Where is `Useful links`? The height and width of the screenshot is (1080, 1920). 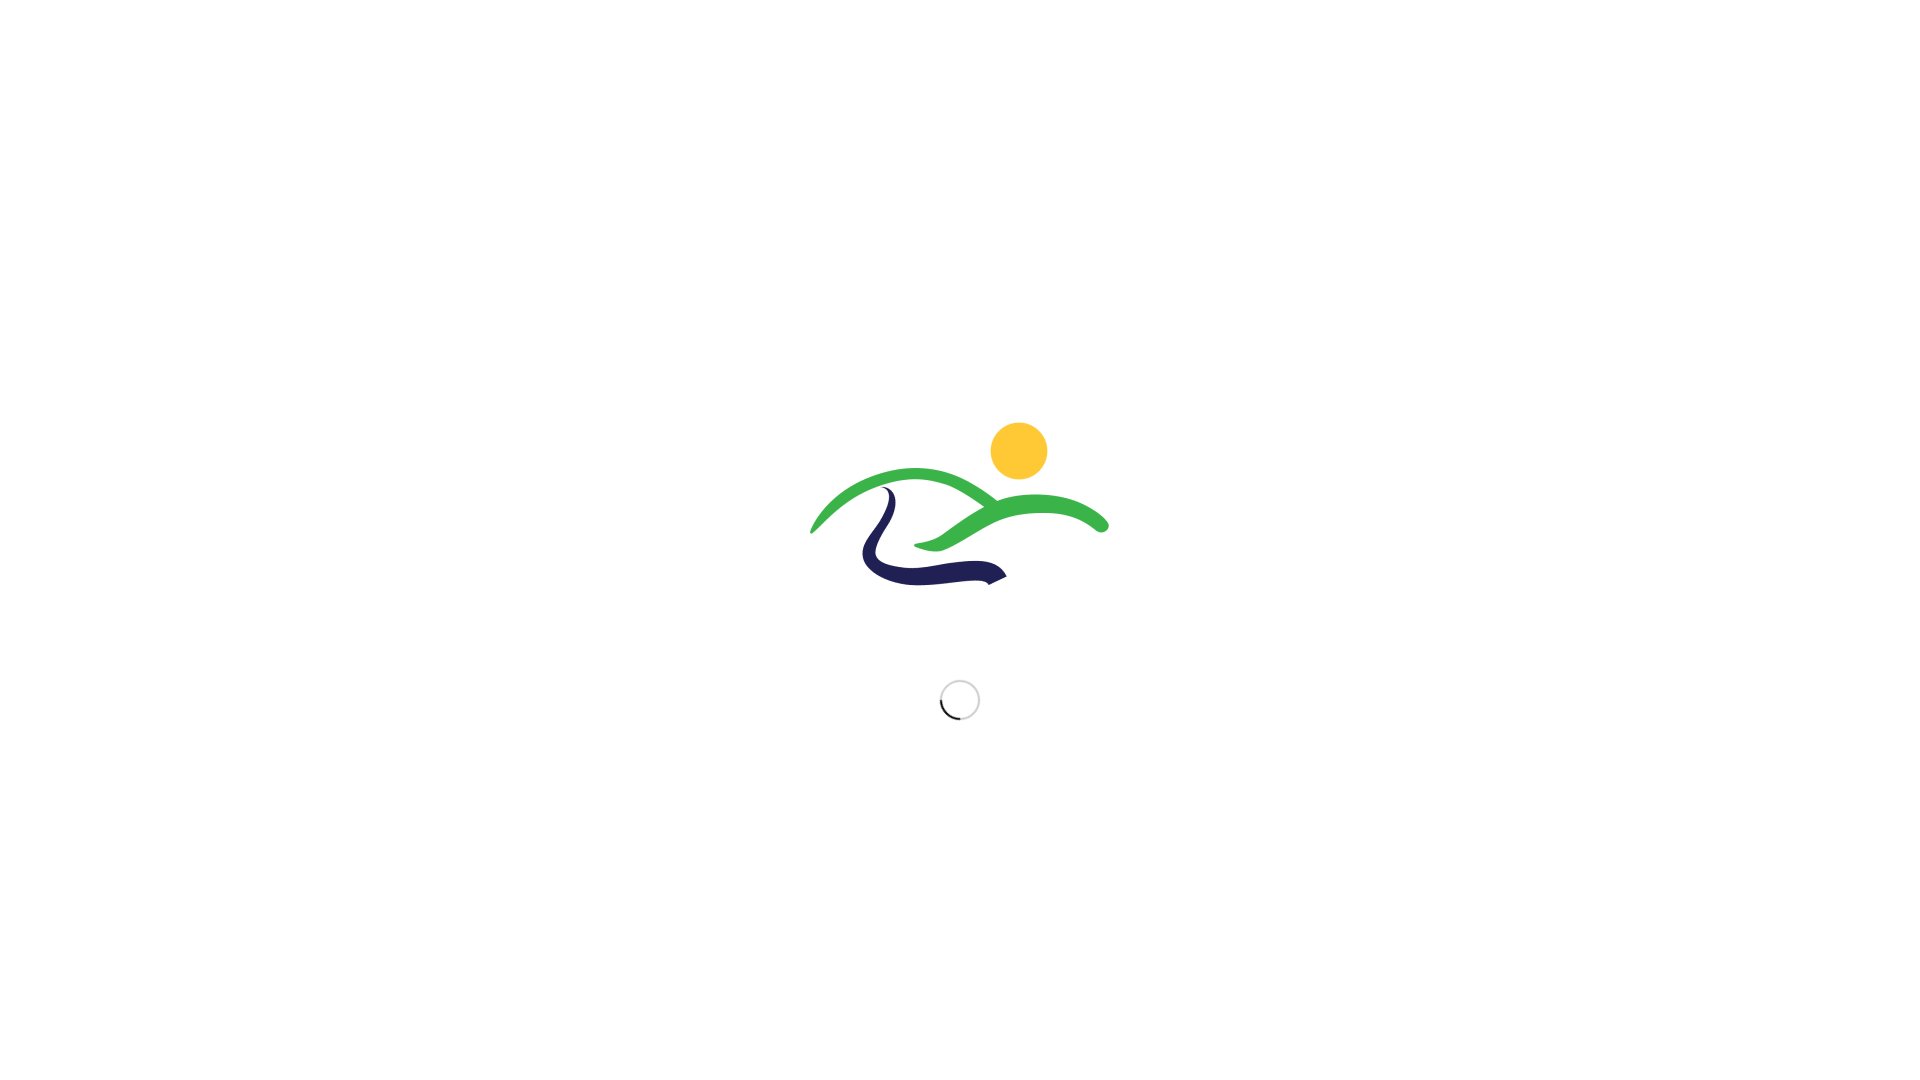 Useful links is located at coordinates (1080, 820).